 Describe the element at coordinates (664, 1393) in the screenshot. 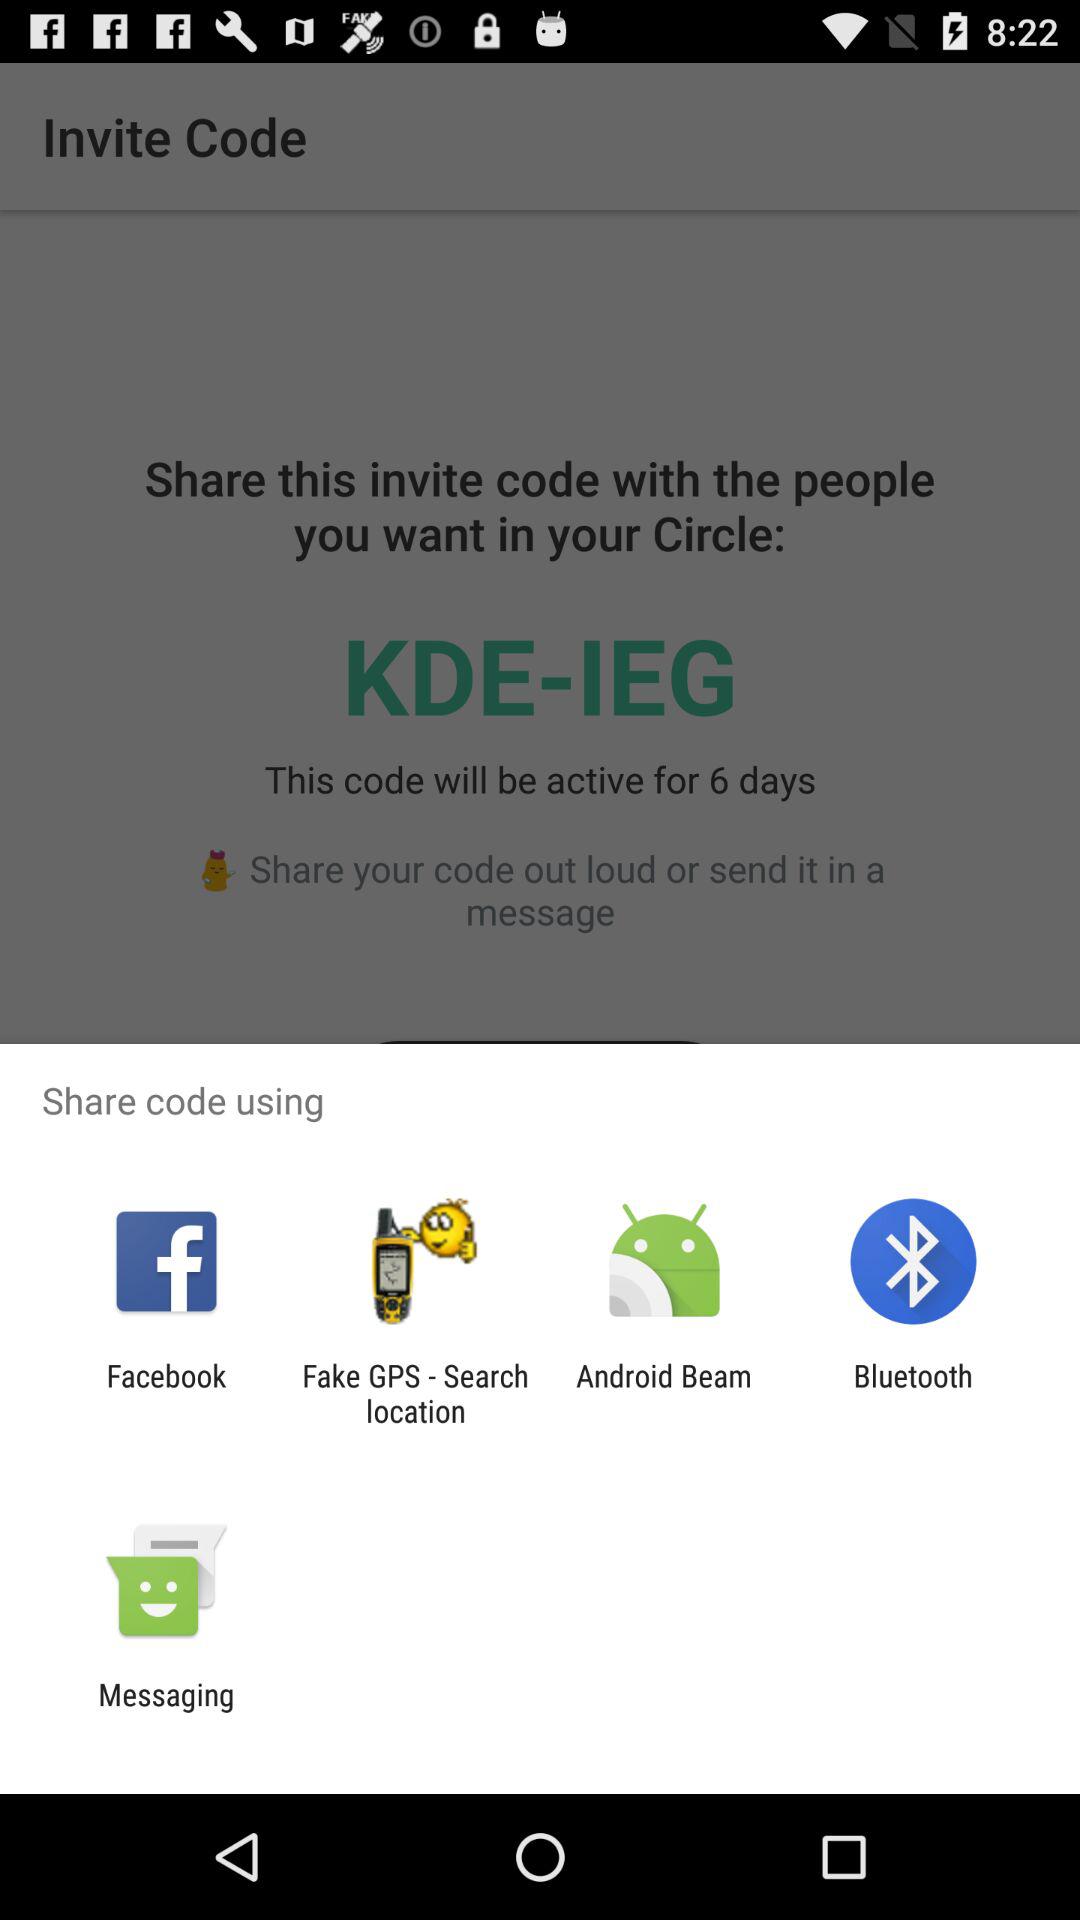

I see `choose the item next to fake gps search icon` at that location.